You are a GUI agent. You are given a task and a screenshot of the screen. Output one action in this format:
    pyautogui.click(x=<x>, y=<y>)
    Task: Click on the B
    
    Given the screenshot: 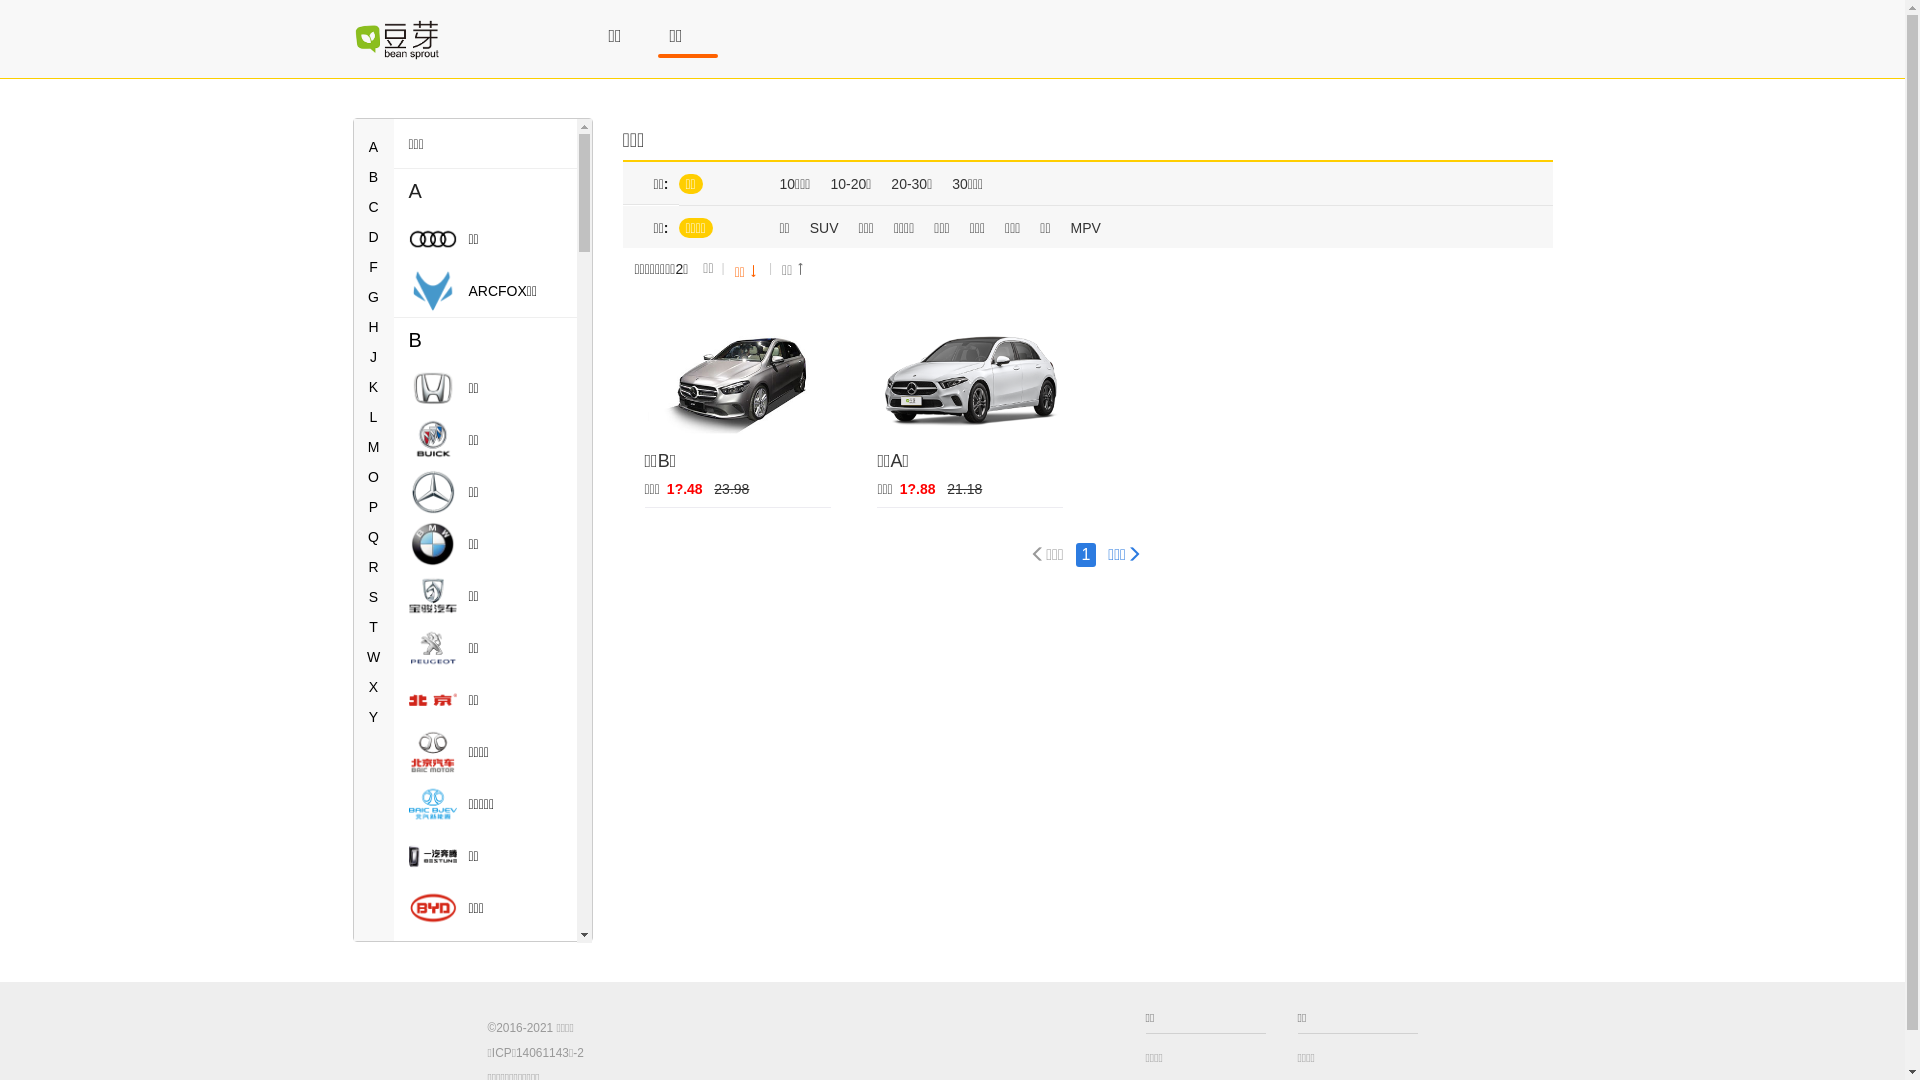 What is the action you would take?
    pyautogui.click(x=486, y=340)
    